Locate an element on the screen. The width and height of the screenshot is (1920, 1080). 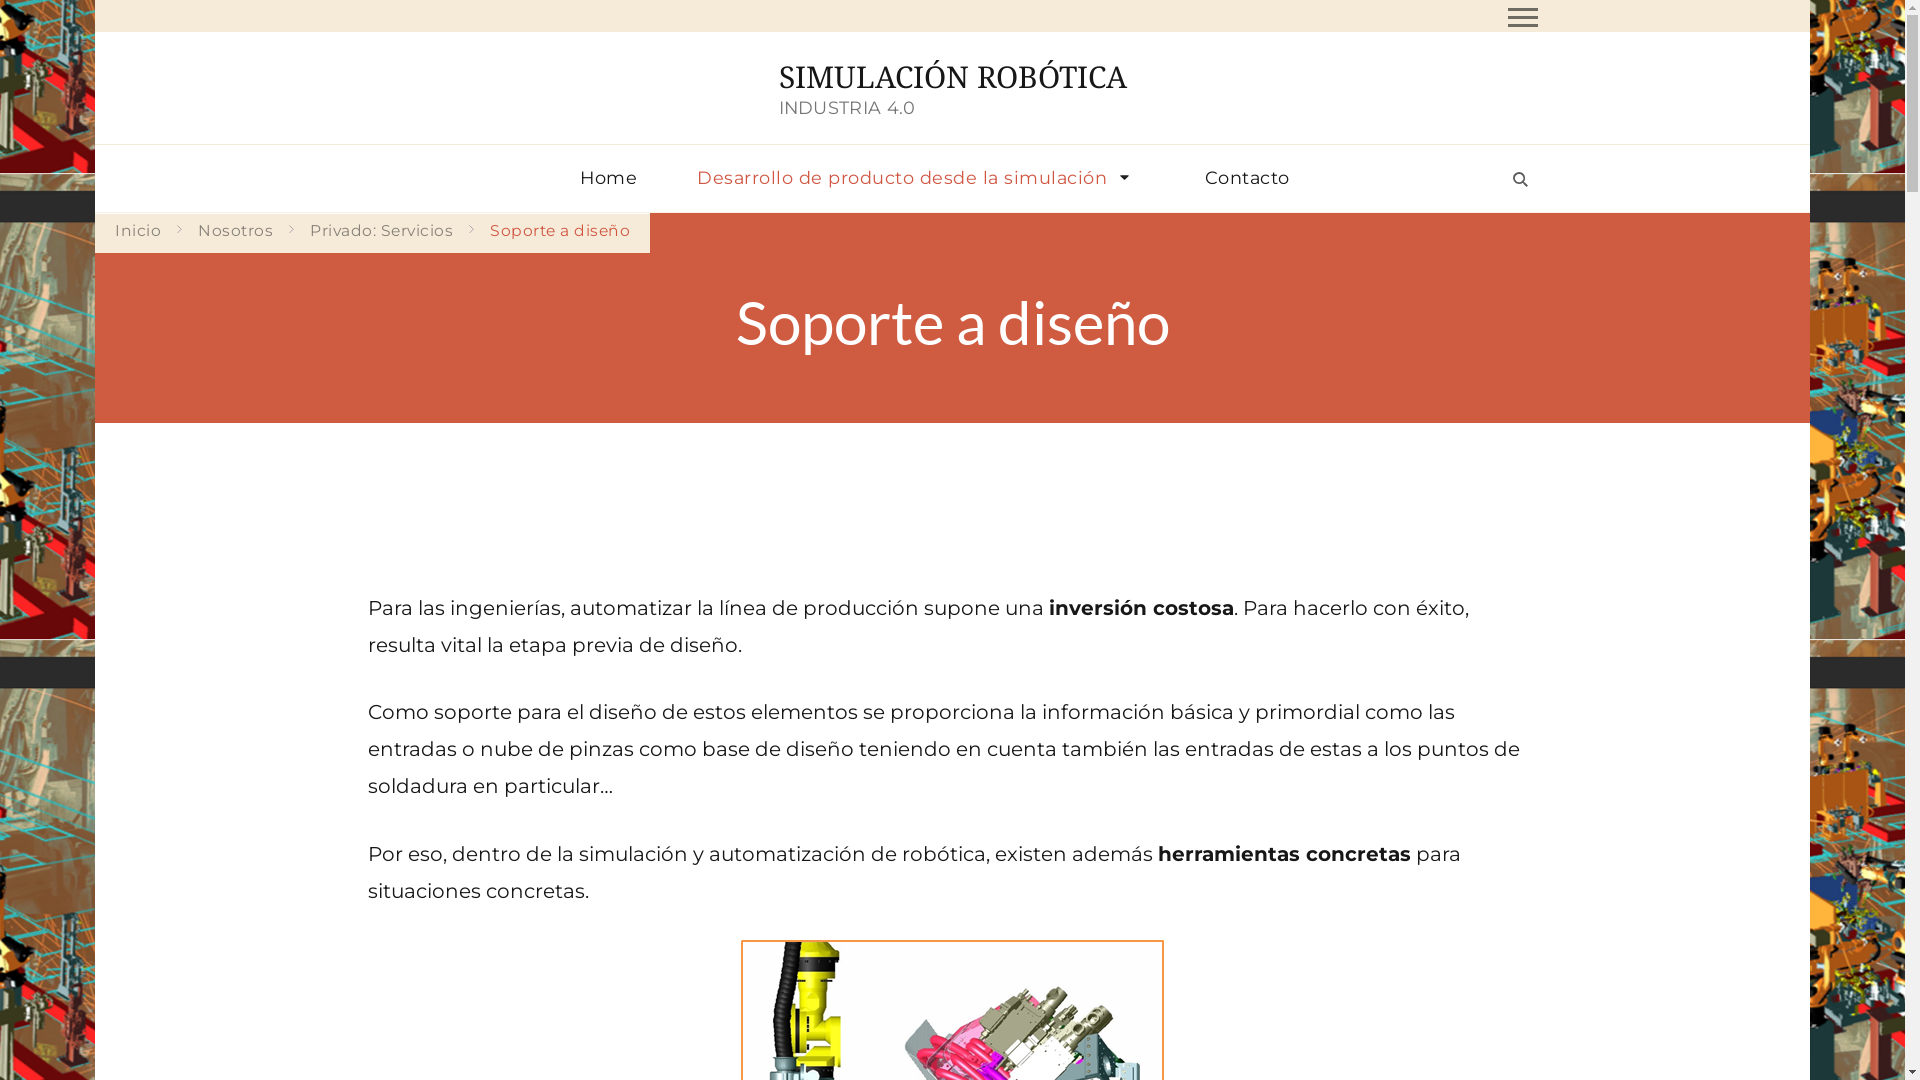
Inicio is located at coordinates (138, 231).